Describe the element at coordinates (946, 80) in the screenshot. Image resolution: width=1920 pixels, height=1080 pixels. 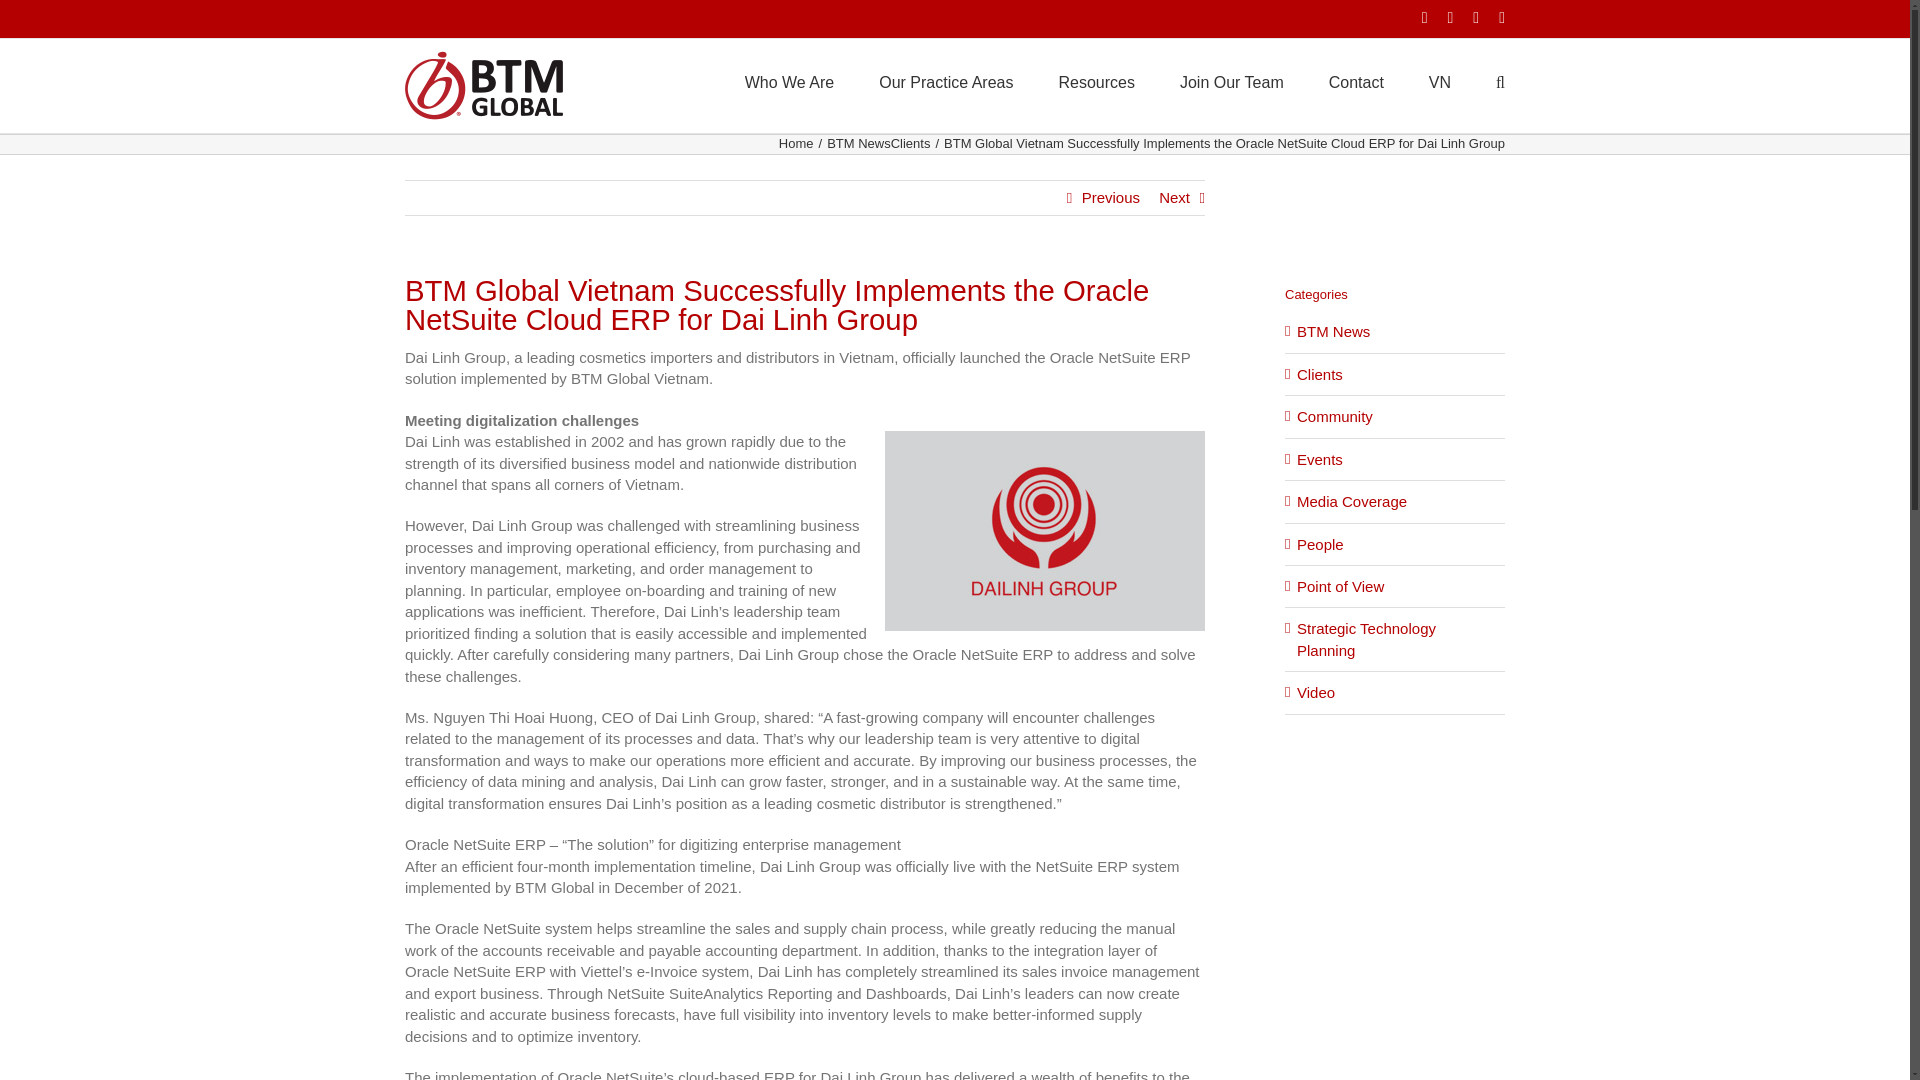
I see `Our Practice Areas` at that location.